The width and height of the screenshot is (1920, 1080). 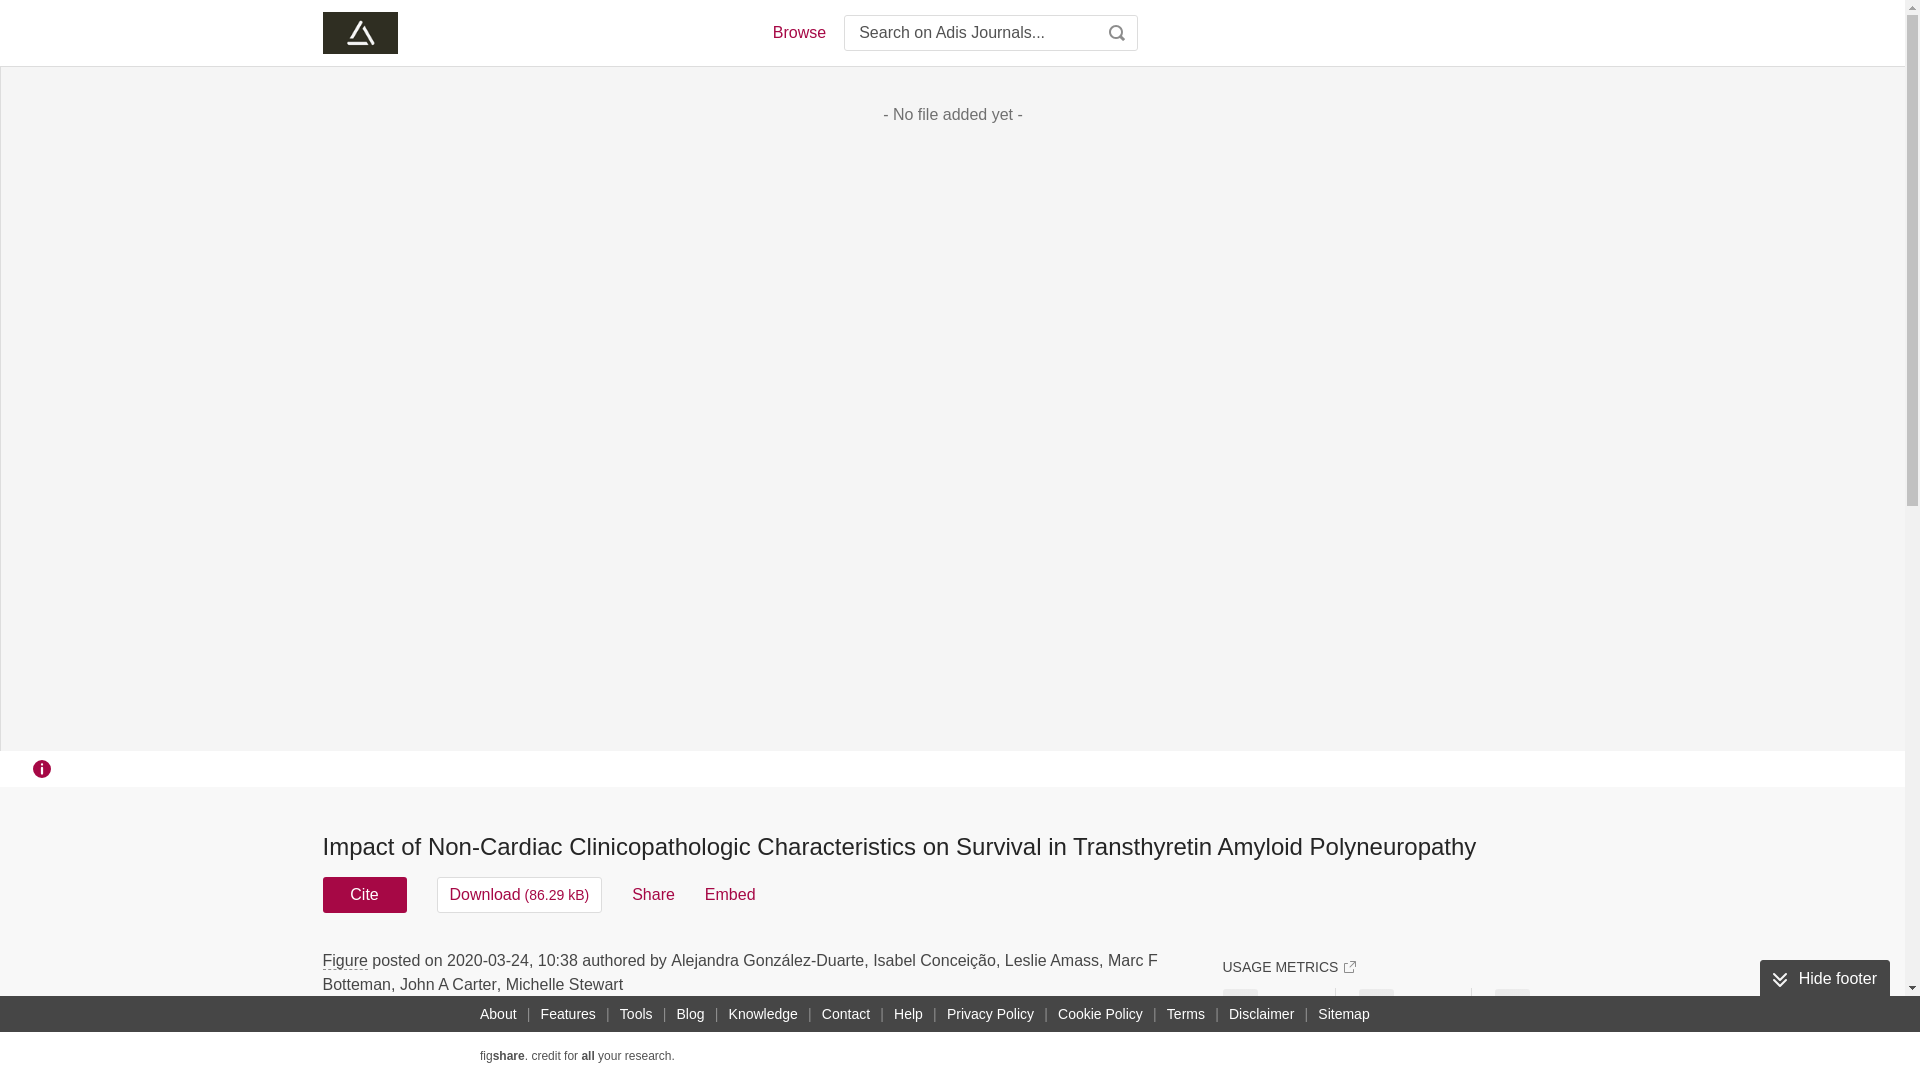 What do you see at coordinates (1288, 966) in the screenshot?
I see `USAGE METRICS` at bounding box center [1288, 966].